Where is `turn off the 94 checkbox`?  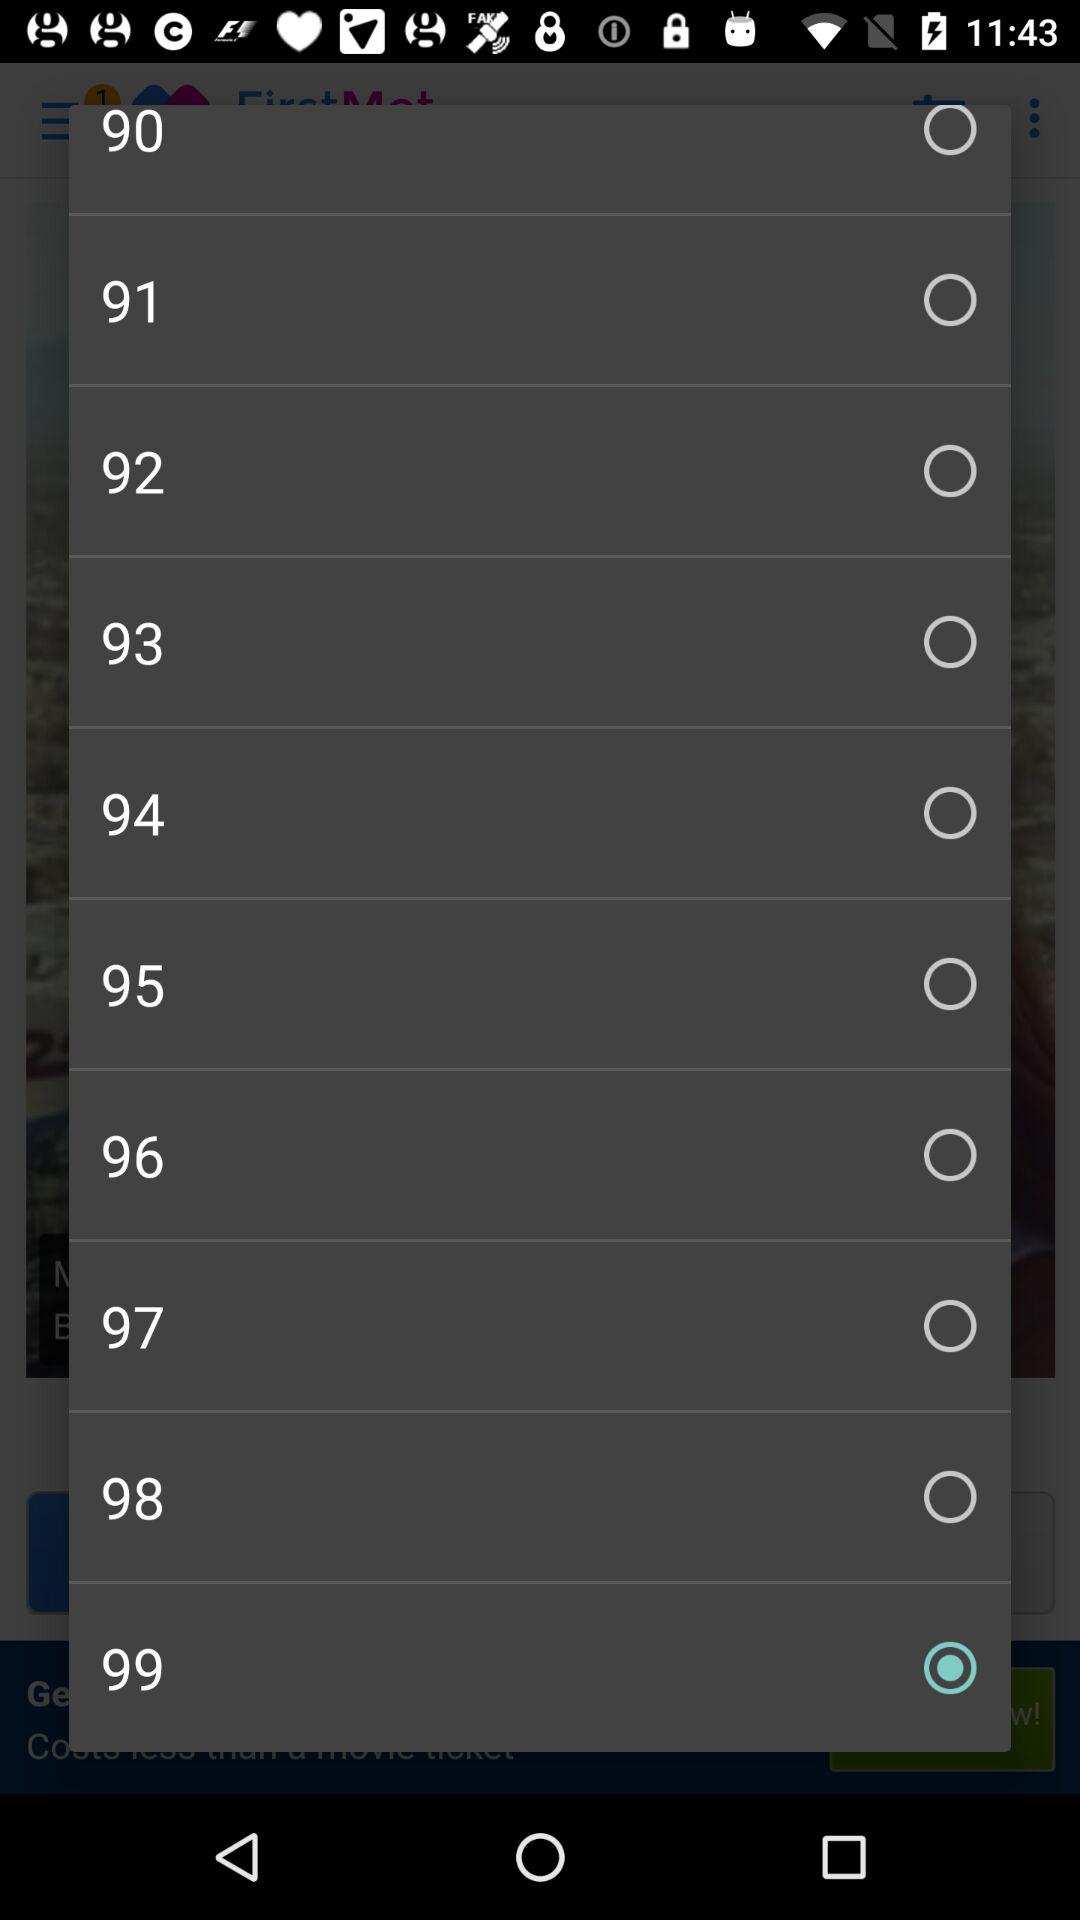
turn off the 94 checkbox is located at coordinates (540, 812).